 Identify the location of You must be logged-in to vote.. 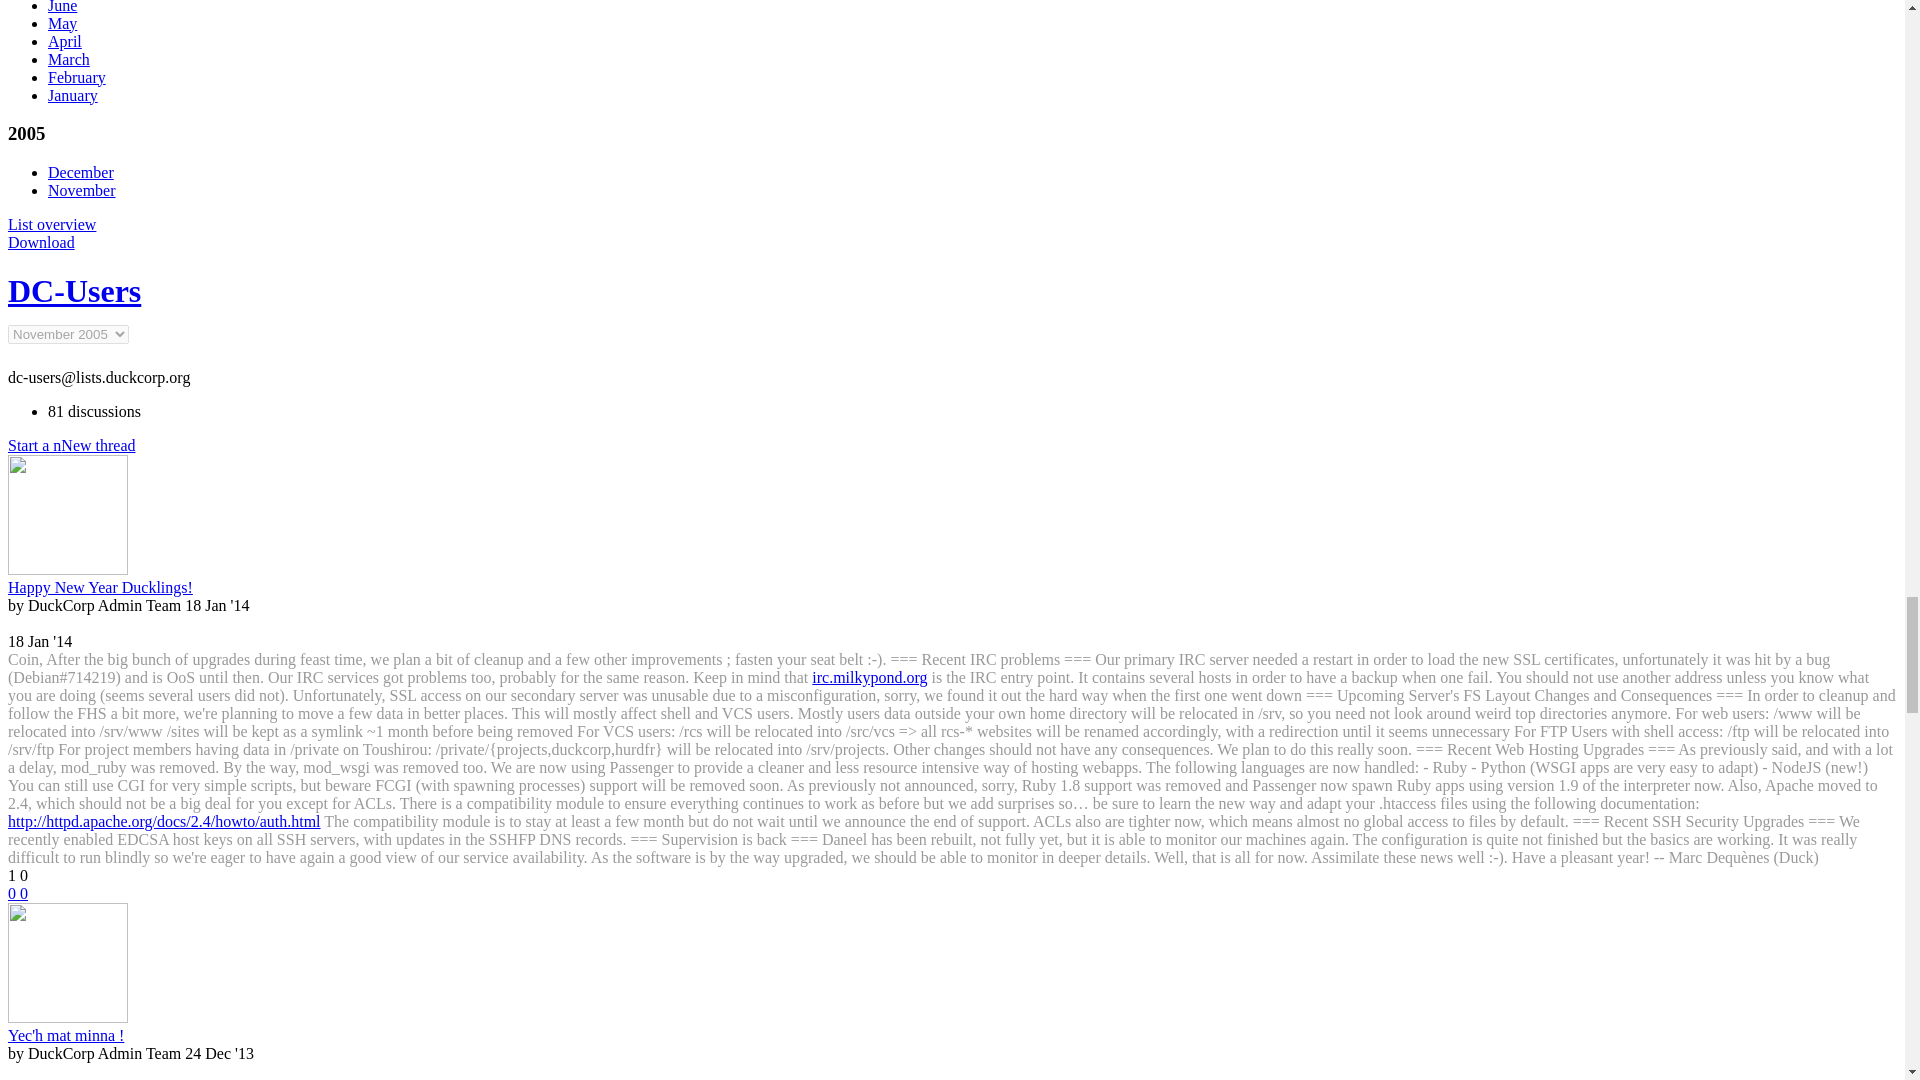
(24, 892).